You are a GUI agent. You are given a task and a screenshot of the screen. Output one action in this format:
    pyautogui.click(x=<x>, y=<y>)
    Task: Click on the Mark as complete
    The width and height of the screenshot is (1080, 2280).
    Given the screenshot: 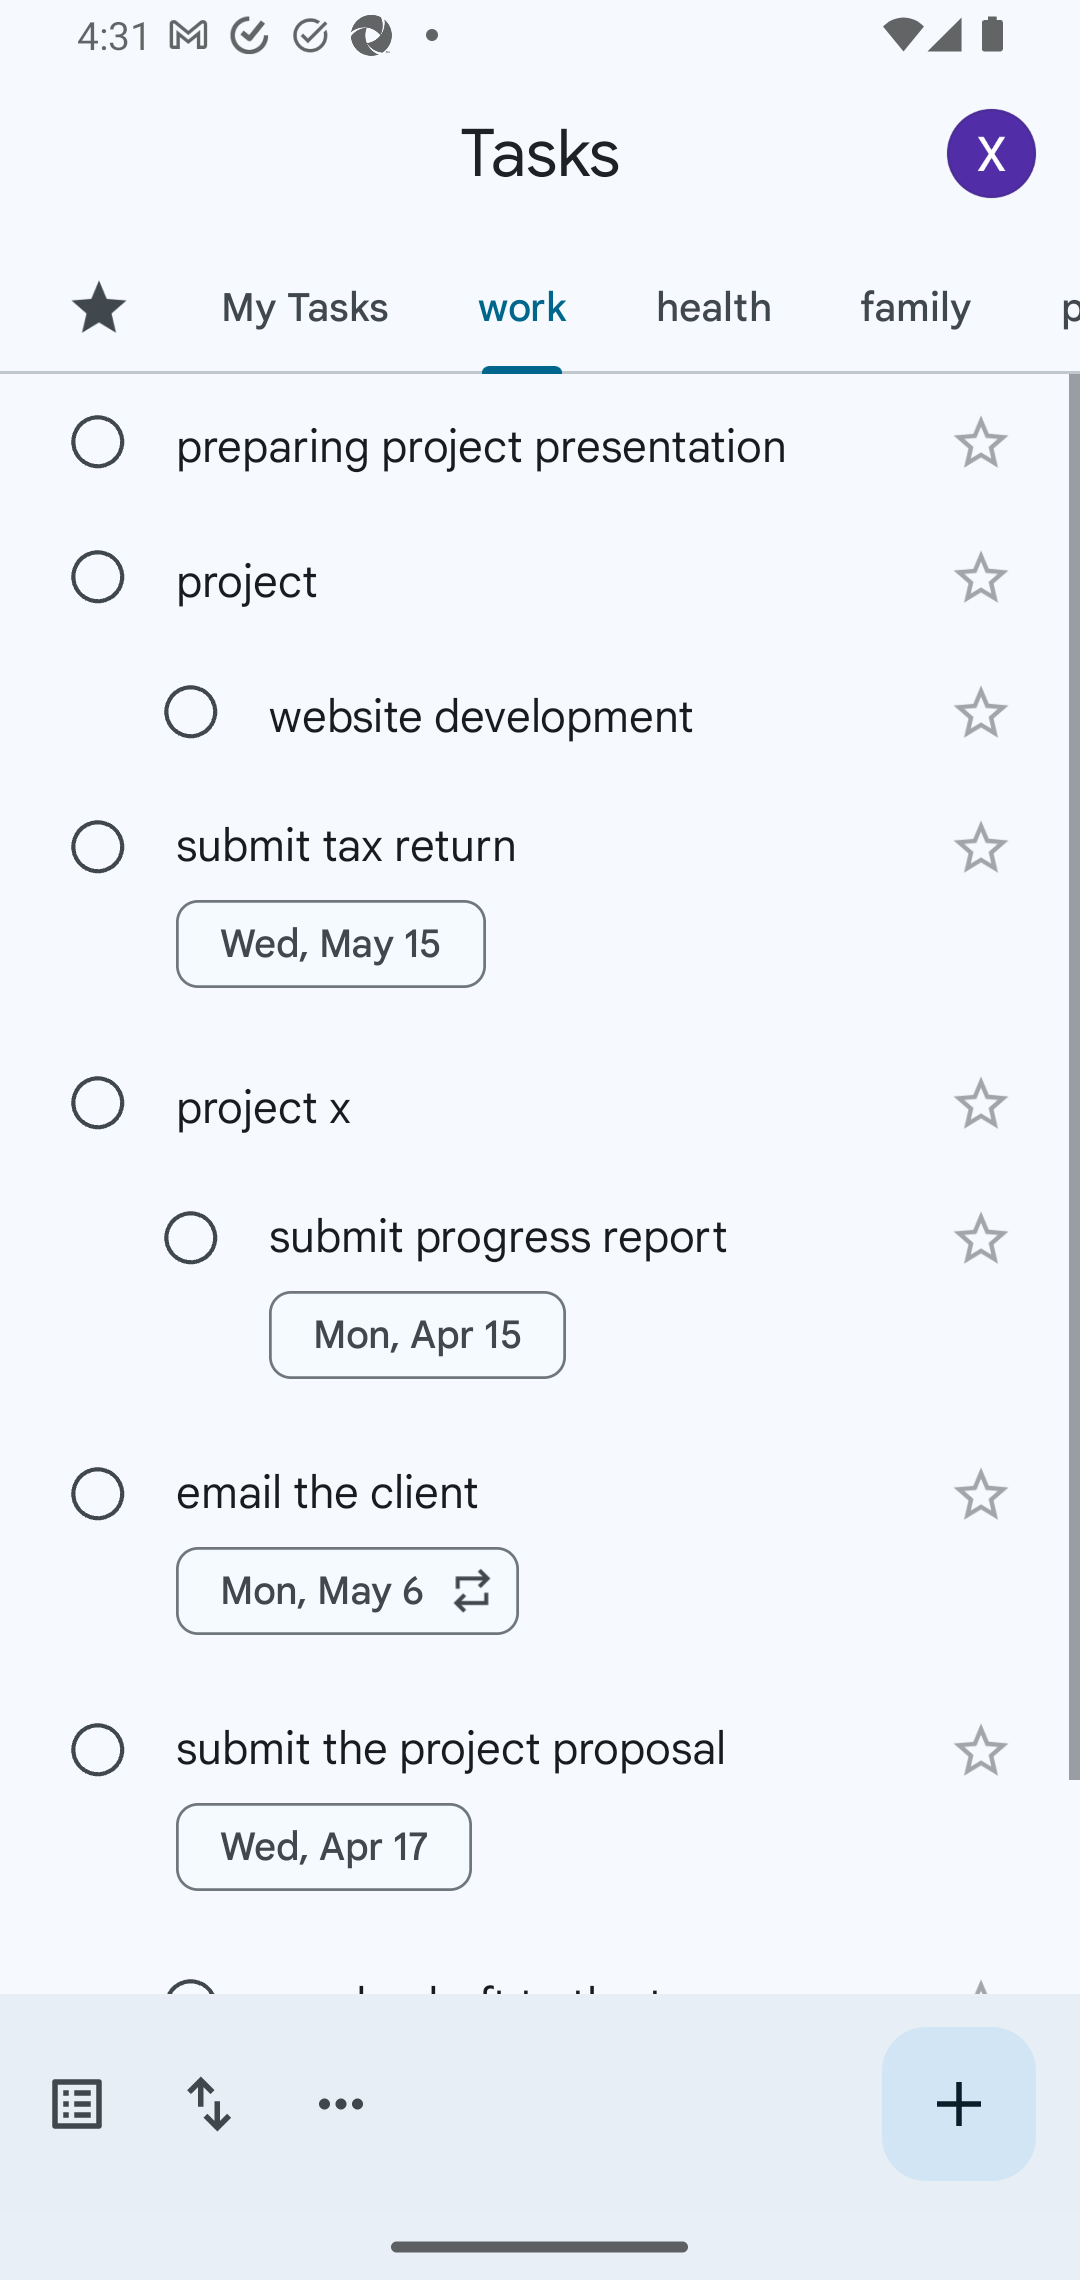 What is the action you would take?
    pyautogui.click(x=98, y=443)
    